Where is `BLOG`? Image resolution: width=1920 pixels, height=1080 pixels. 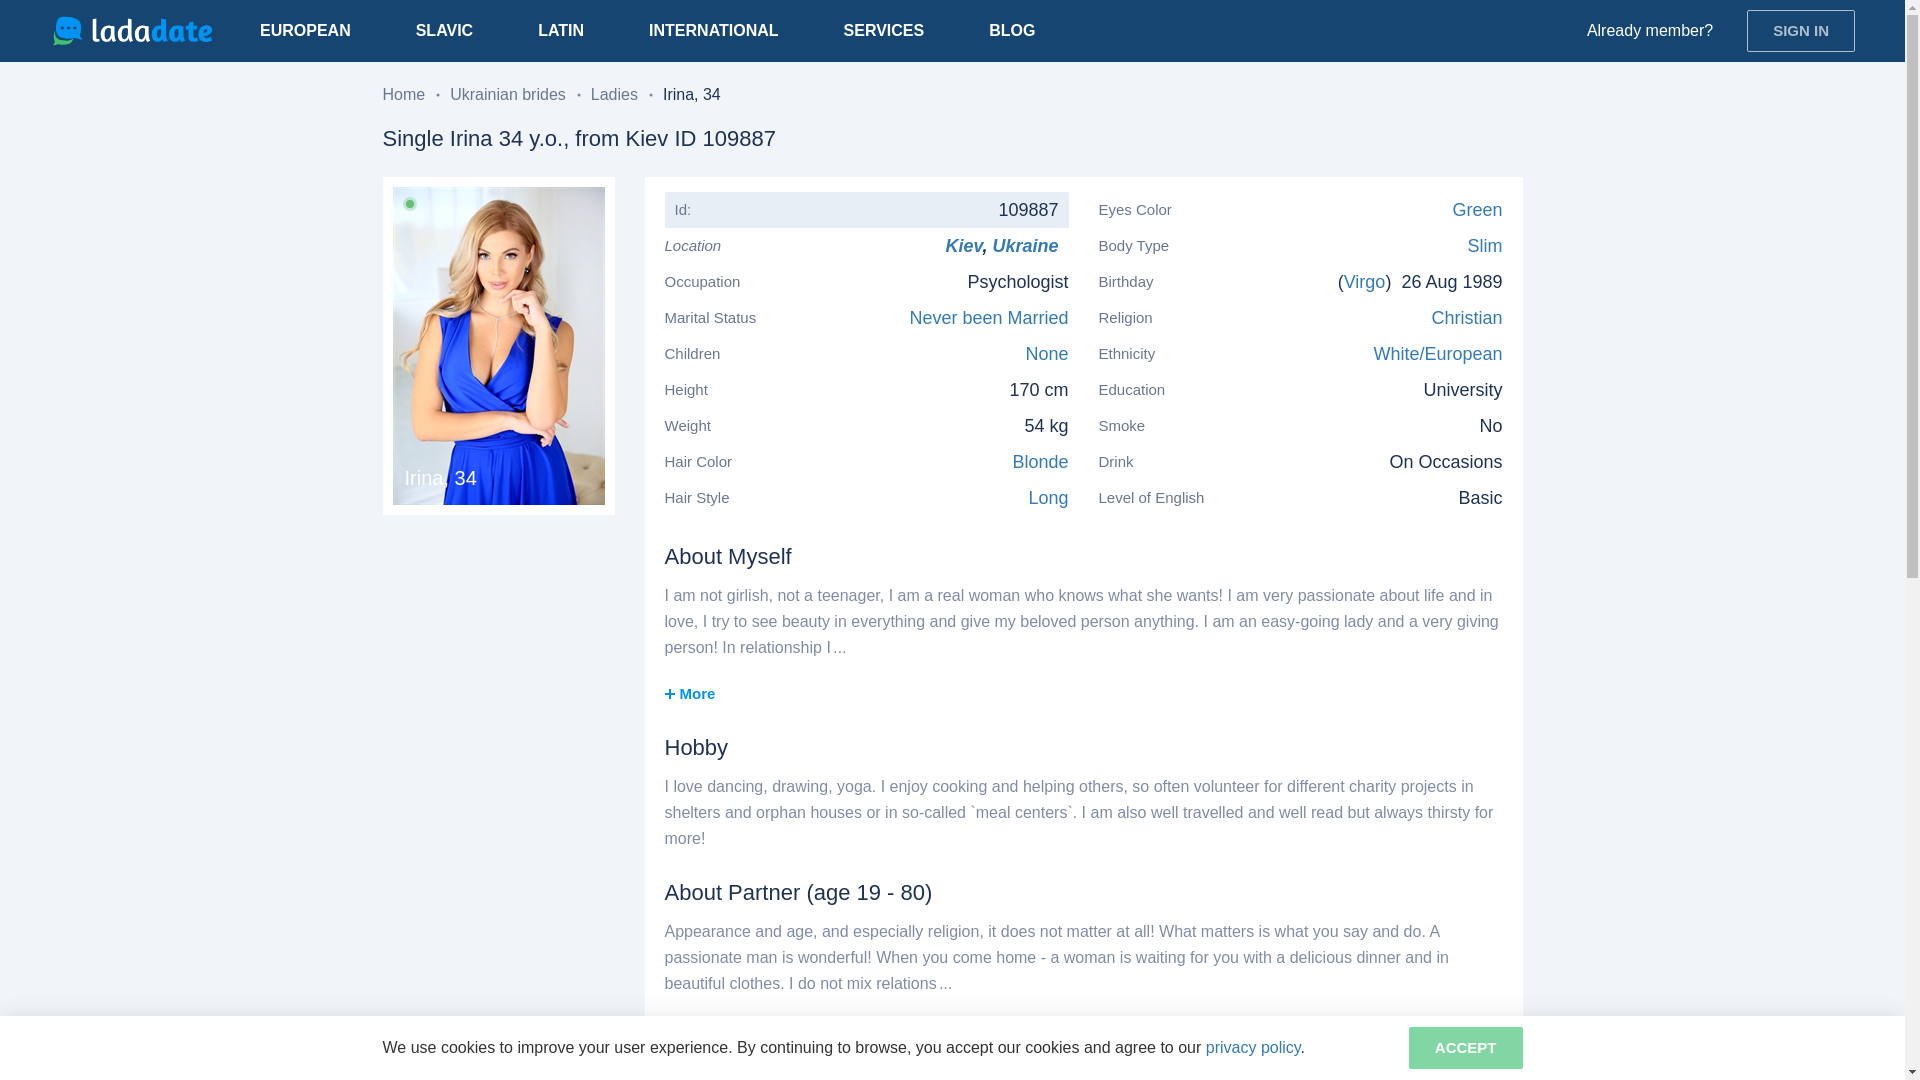 BLOG is located at coordinates (1012, 30).